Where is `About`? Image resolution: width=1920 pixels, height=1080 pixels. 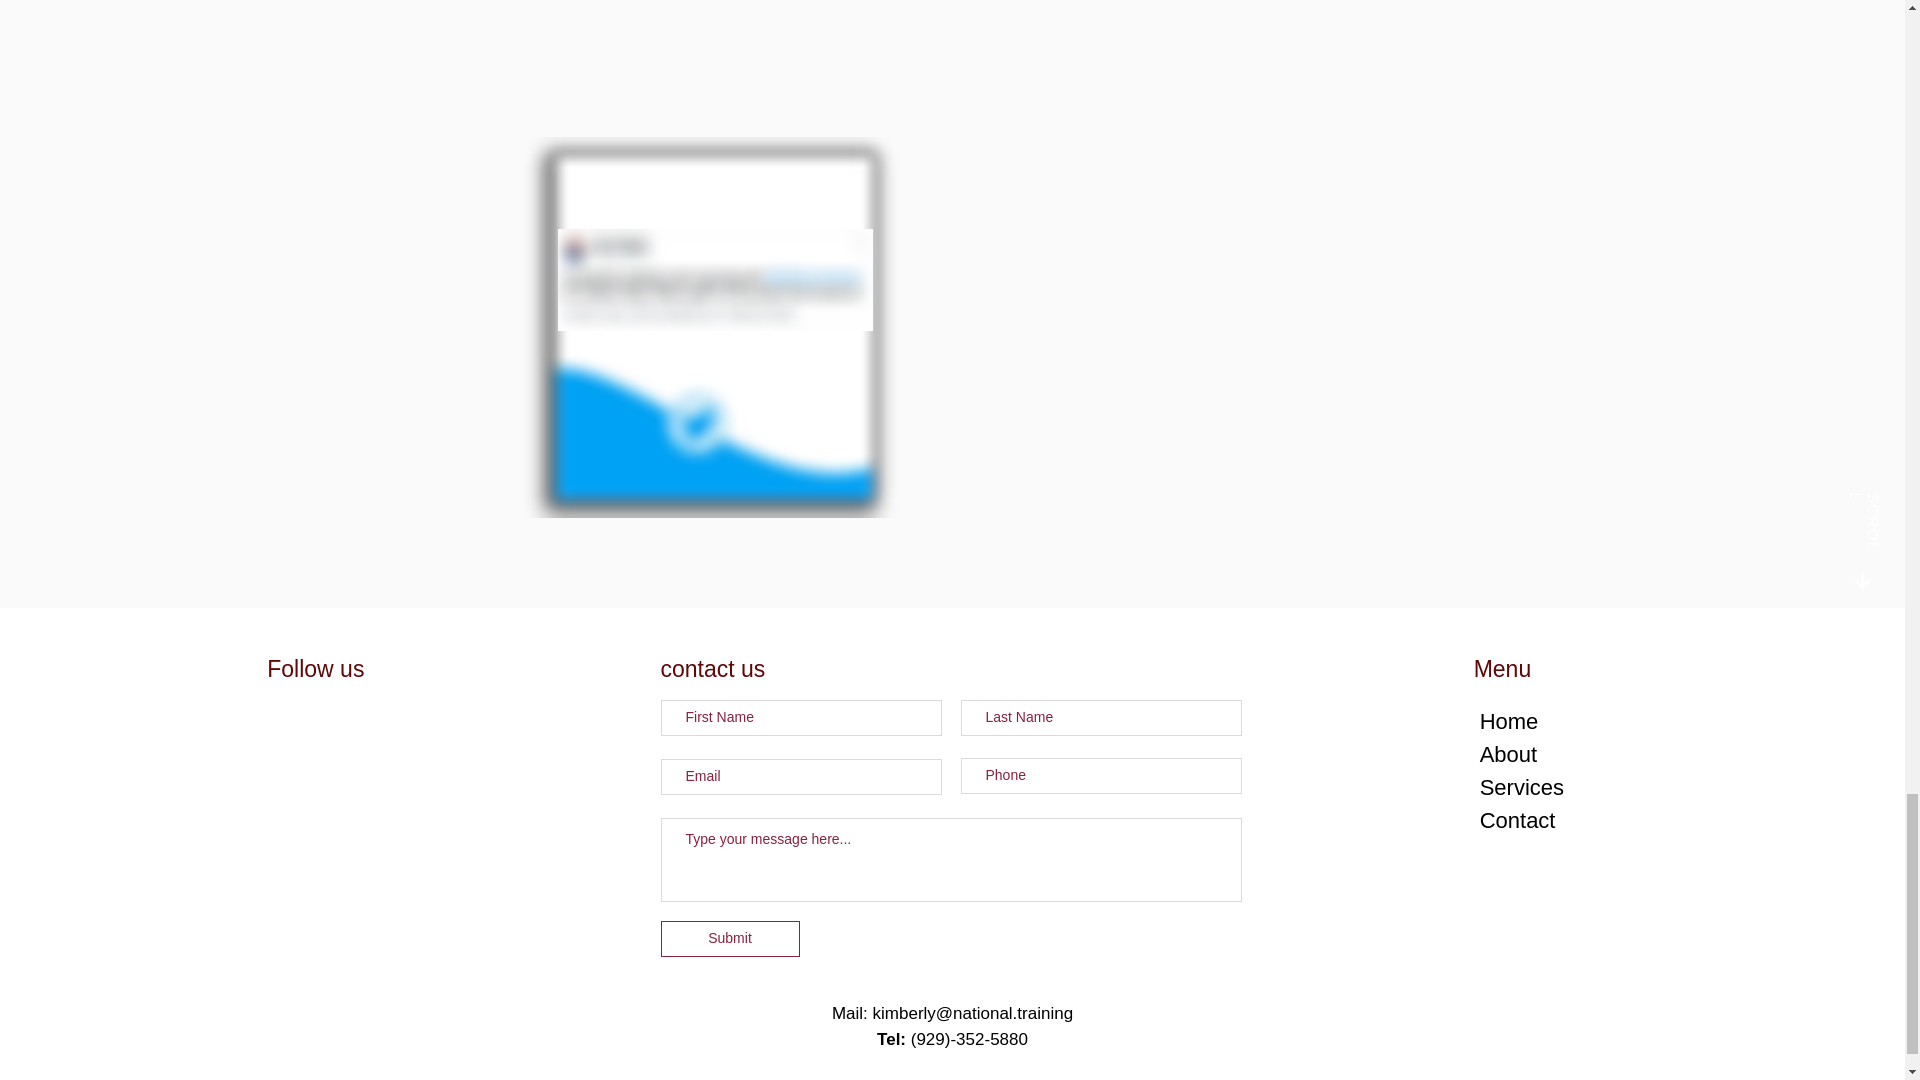 About is located at coordinates (1508, 754).